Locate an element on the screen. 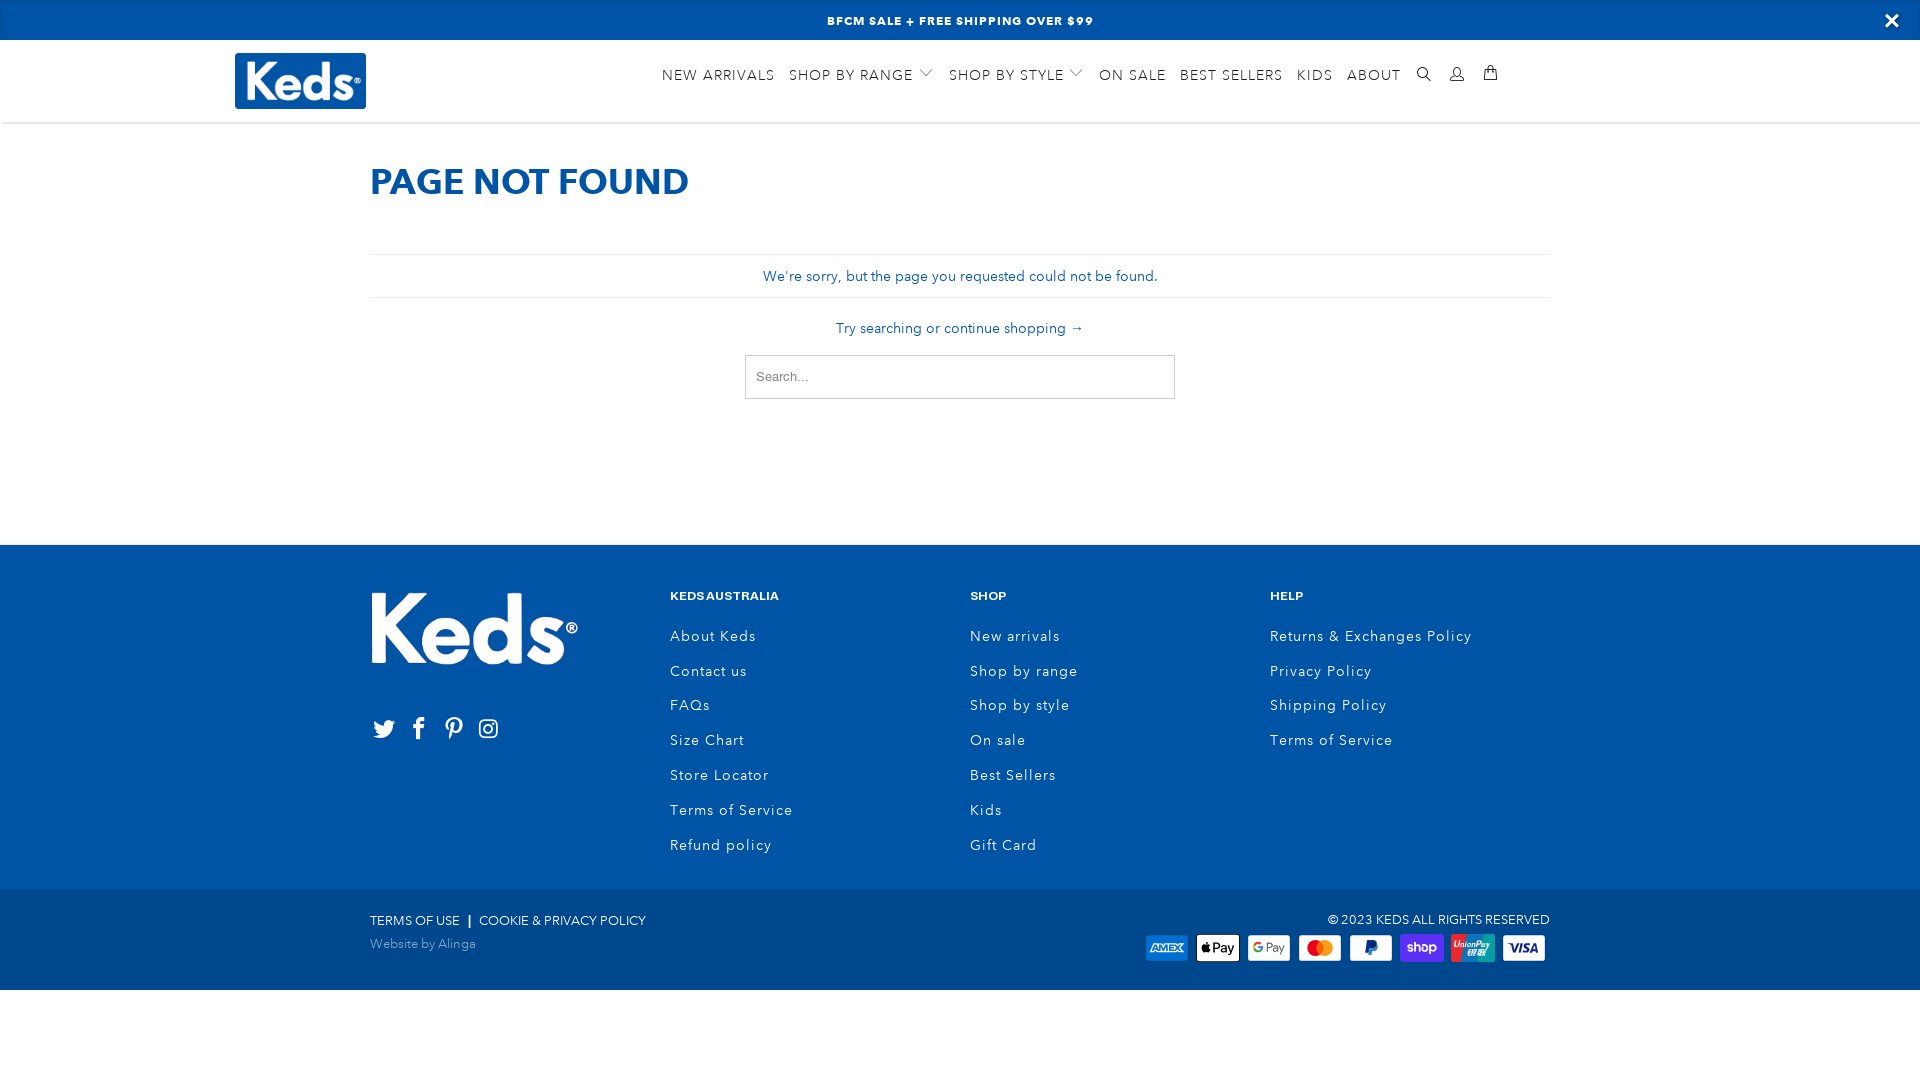  Shipping Policy is located at coordinates (1328, 705).